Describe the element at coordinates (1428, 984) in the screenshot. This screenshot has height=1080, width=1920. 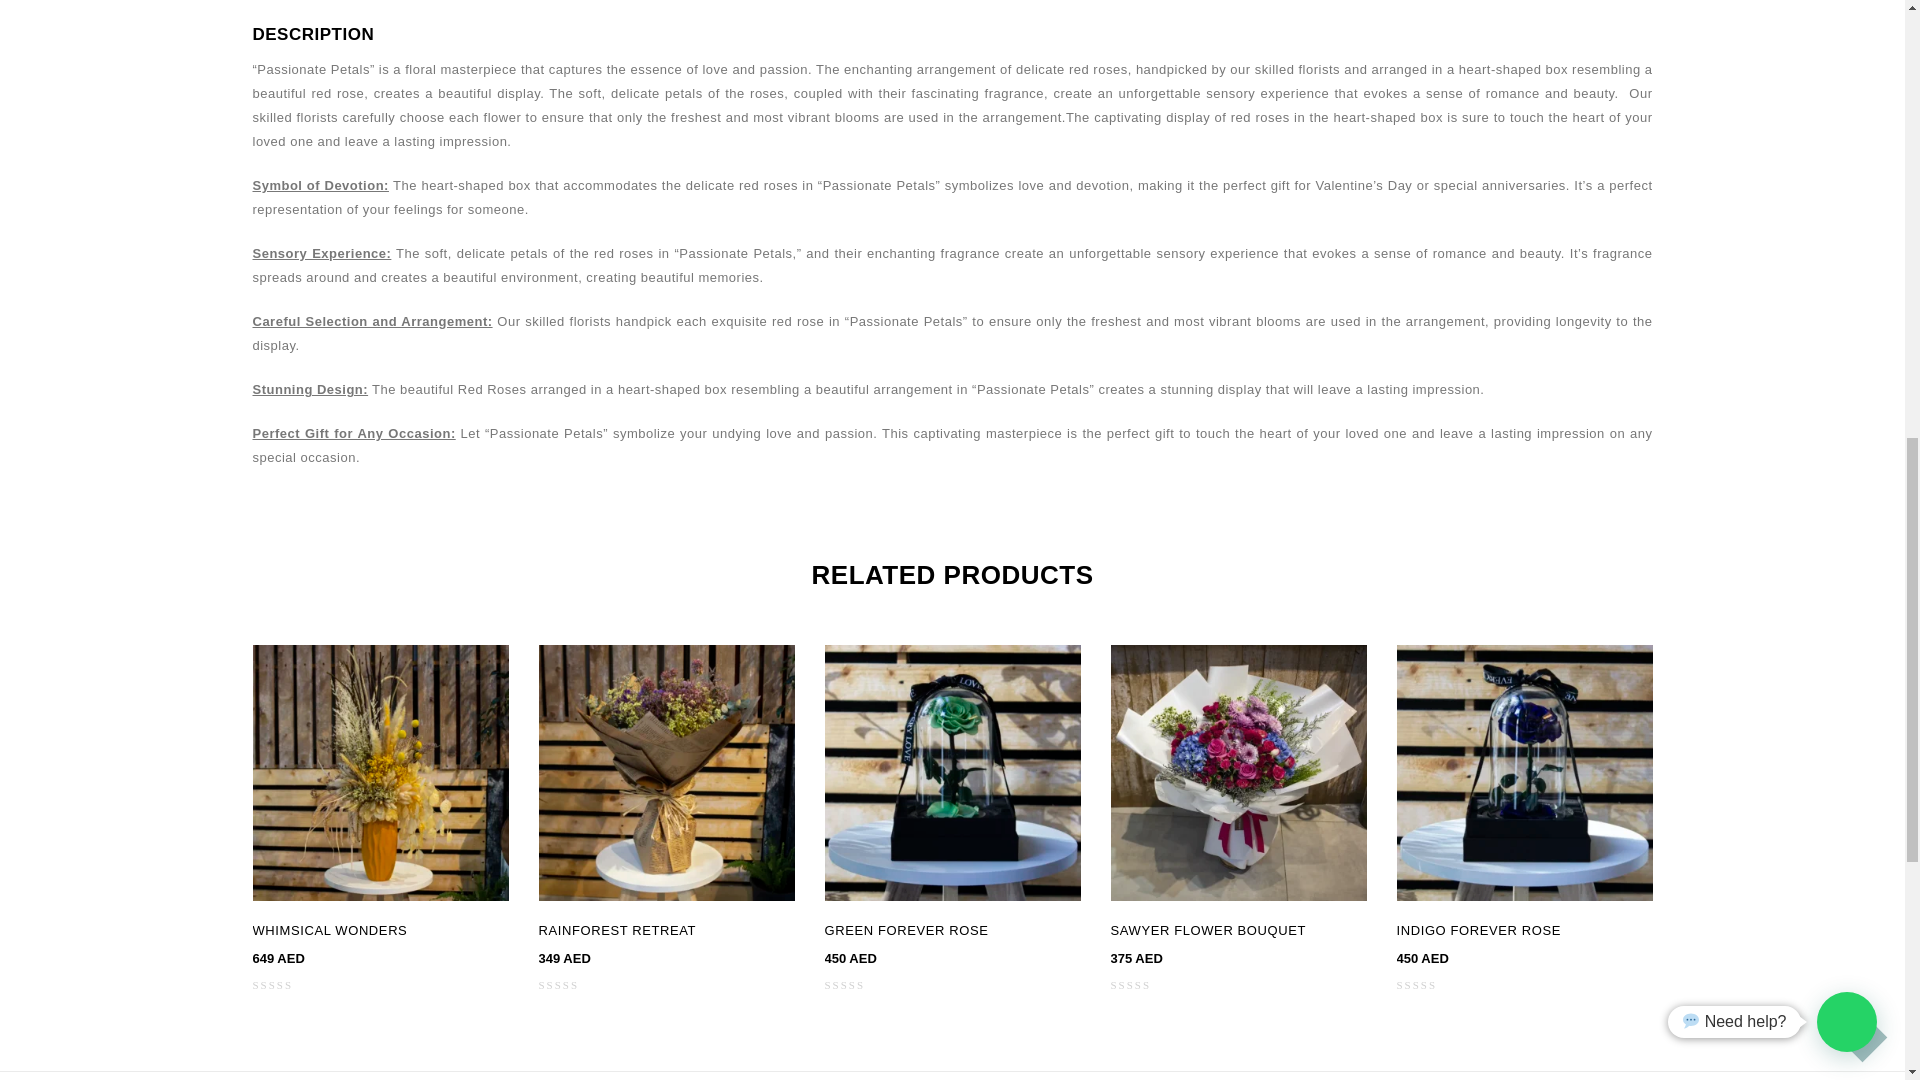
I see `Not yet rated` at that location.